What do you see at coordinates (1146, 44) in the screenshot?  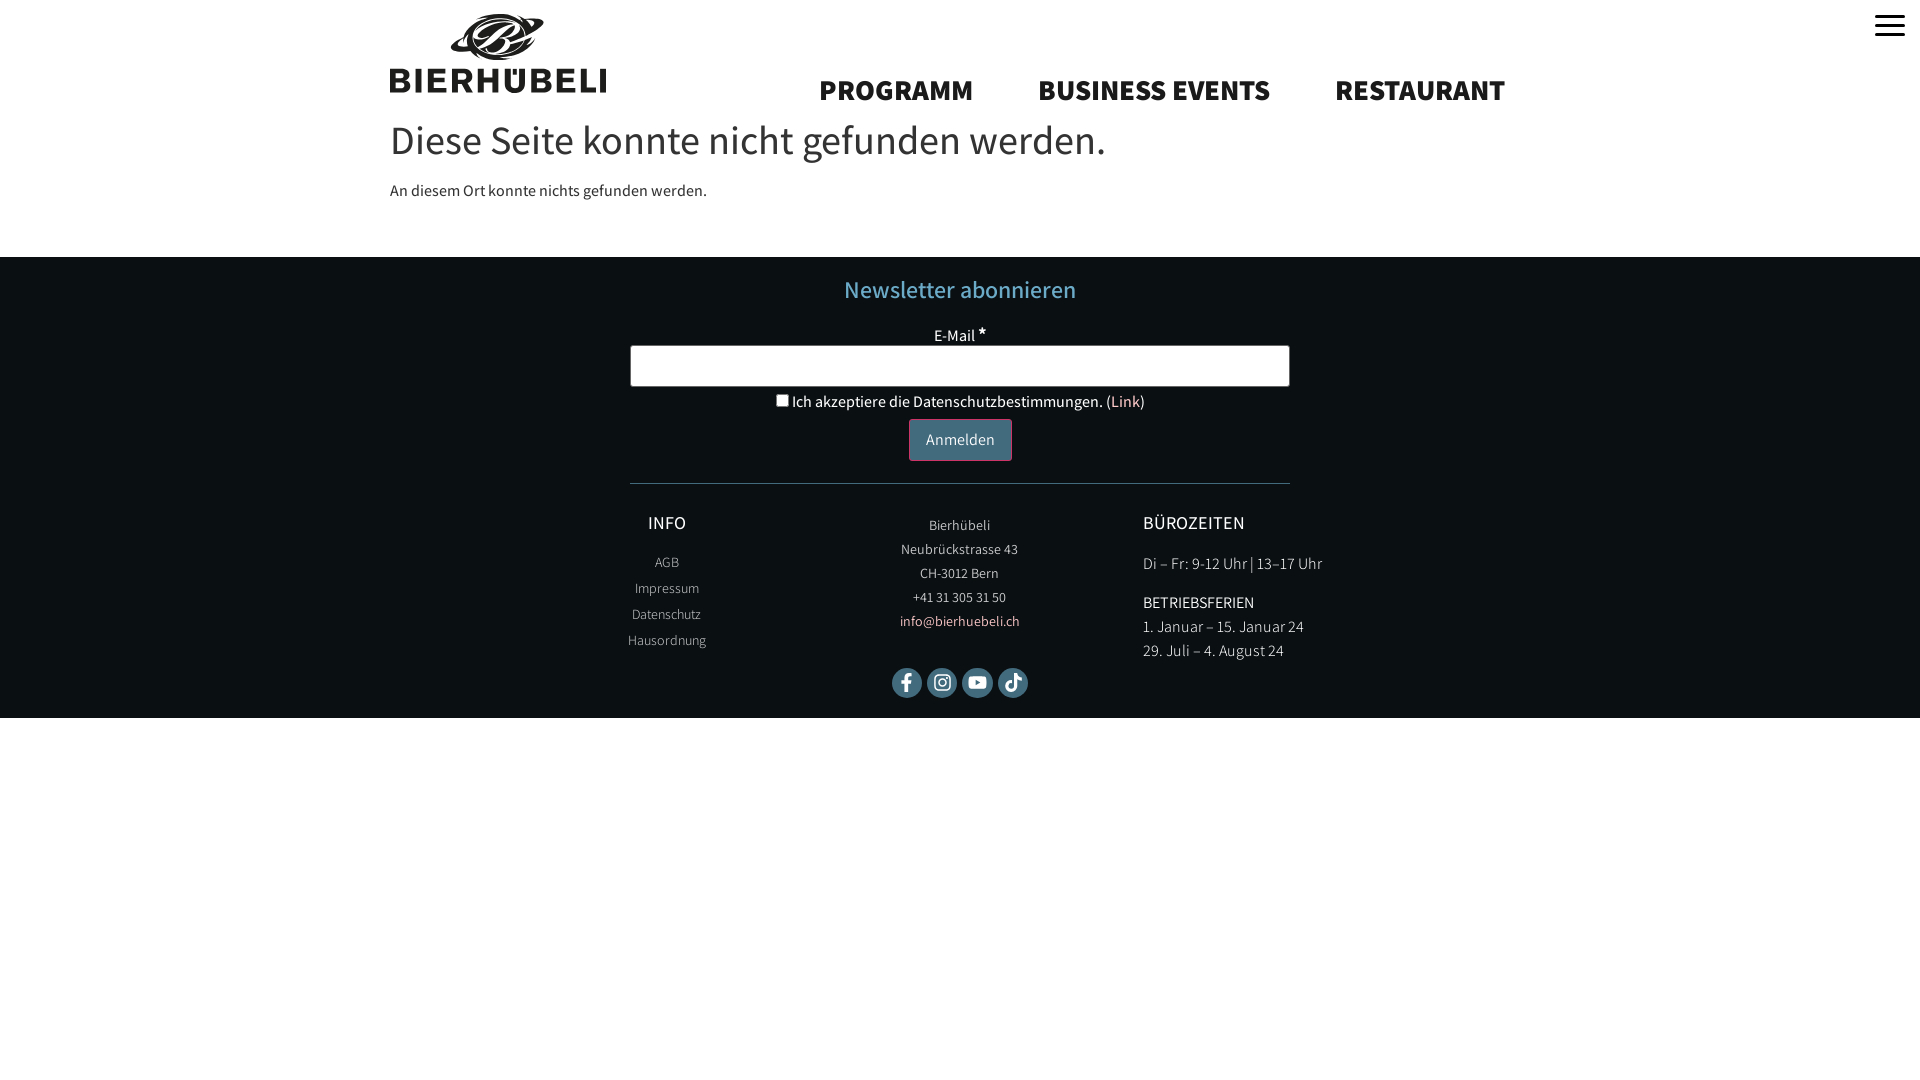 I see `BUSINESS EVENTS` at bounding box center [1146, 44].